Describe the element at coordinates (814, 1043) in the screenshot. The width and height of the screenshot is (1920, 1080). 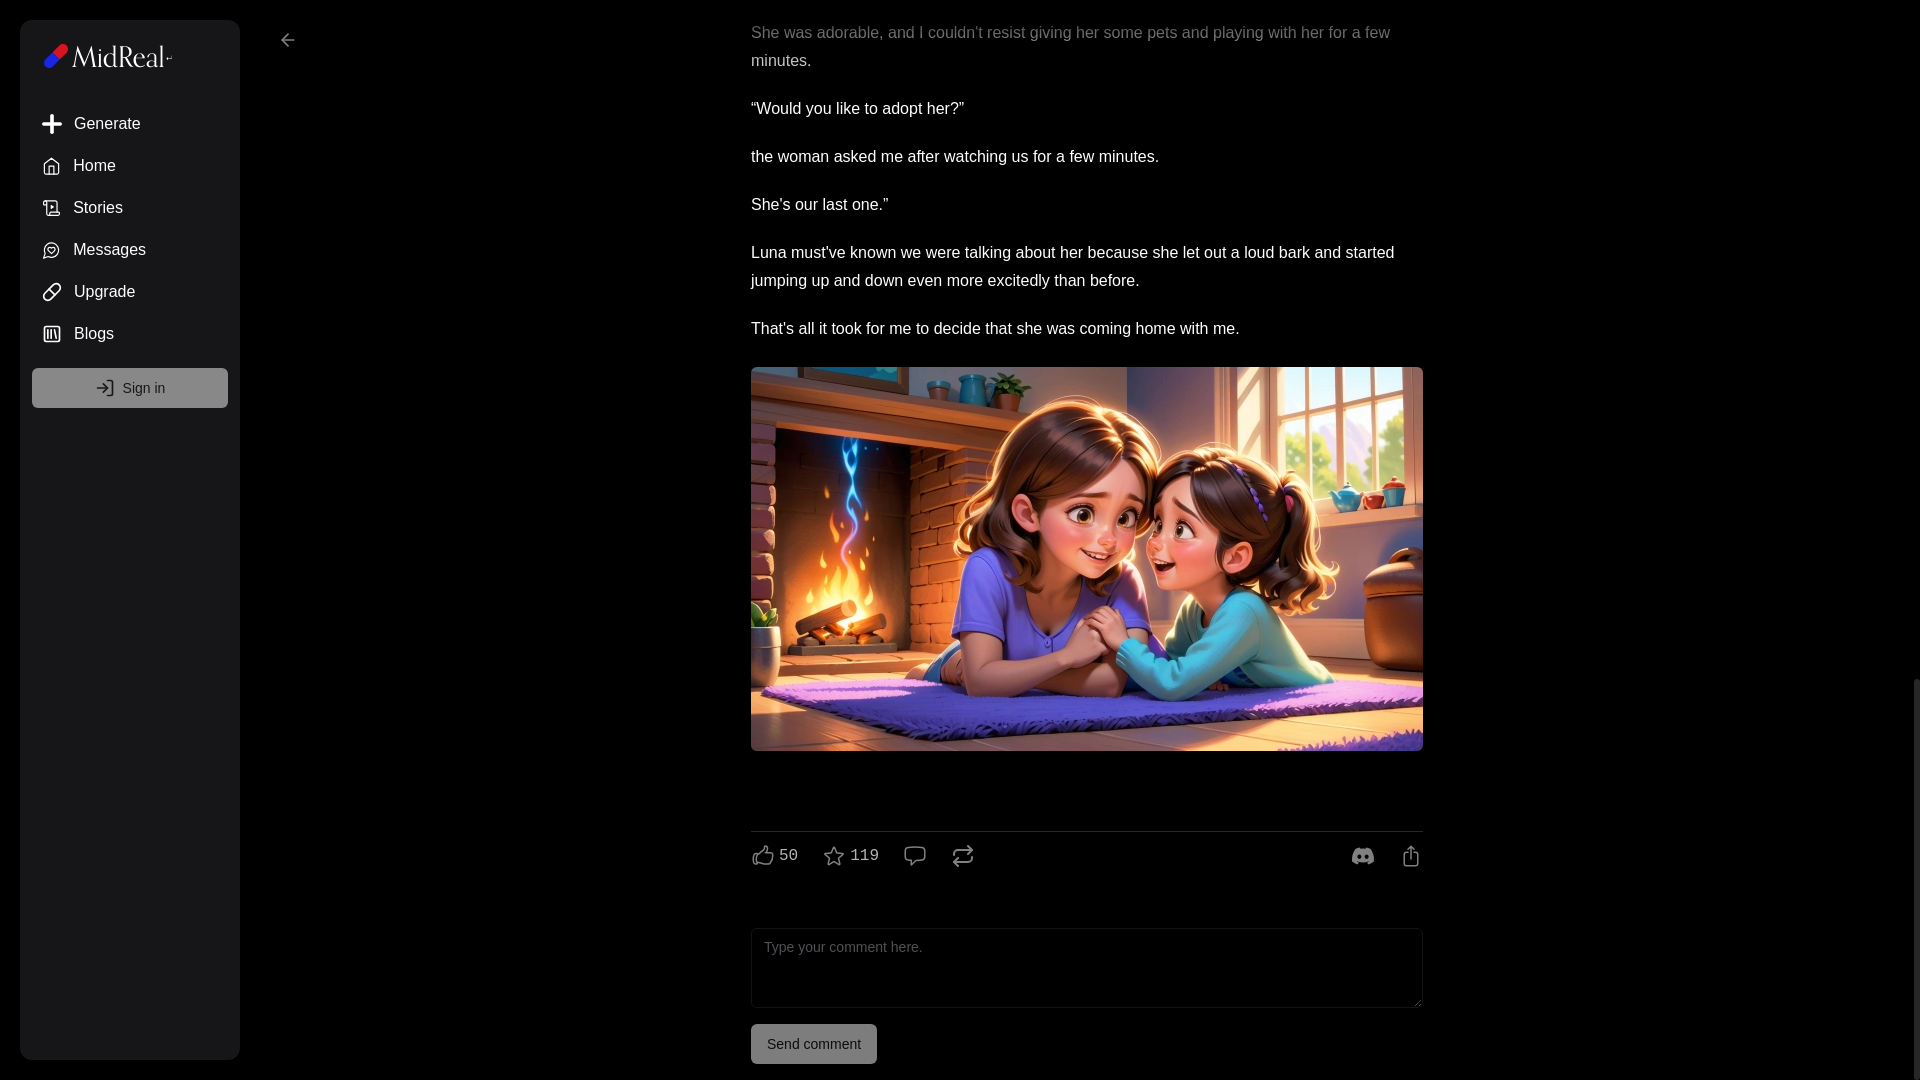
I see `Send comment` at that location.